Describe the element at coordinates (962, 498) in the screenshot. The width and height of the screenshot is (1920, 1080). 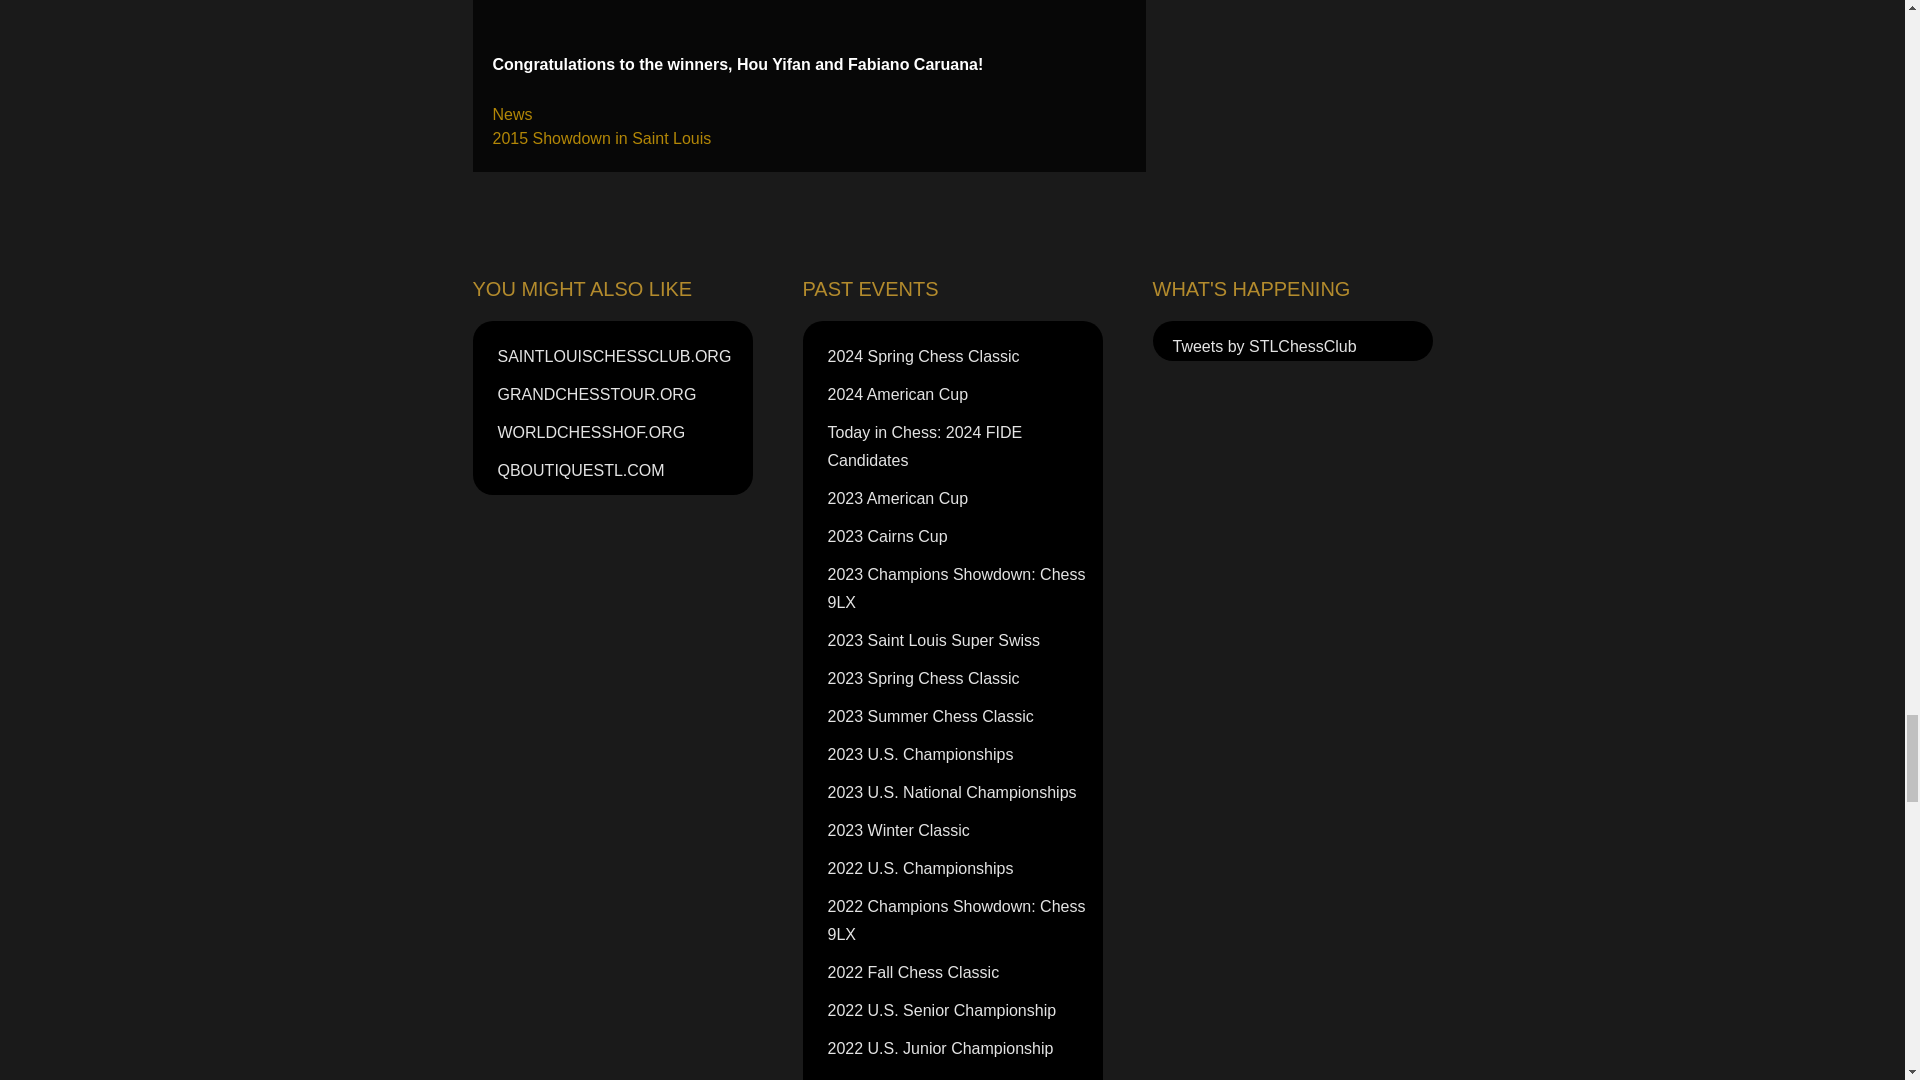
I see `2023 American Cup` at that location.